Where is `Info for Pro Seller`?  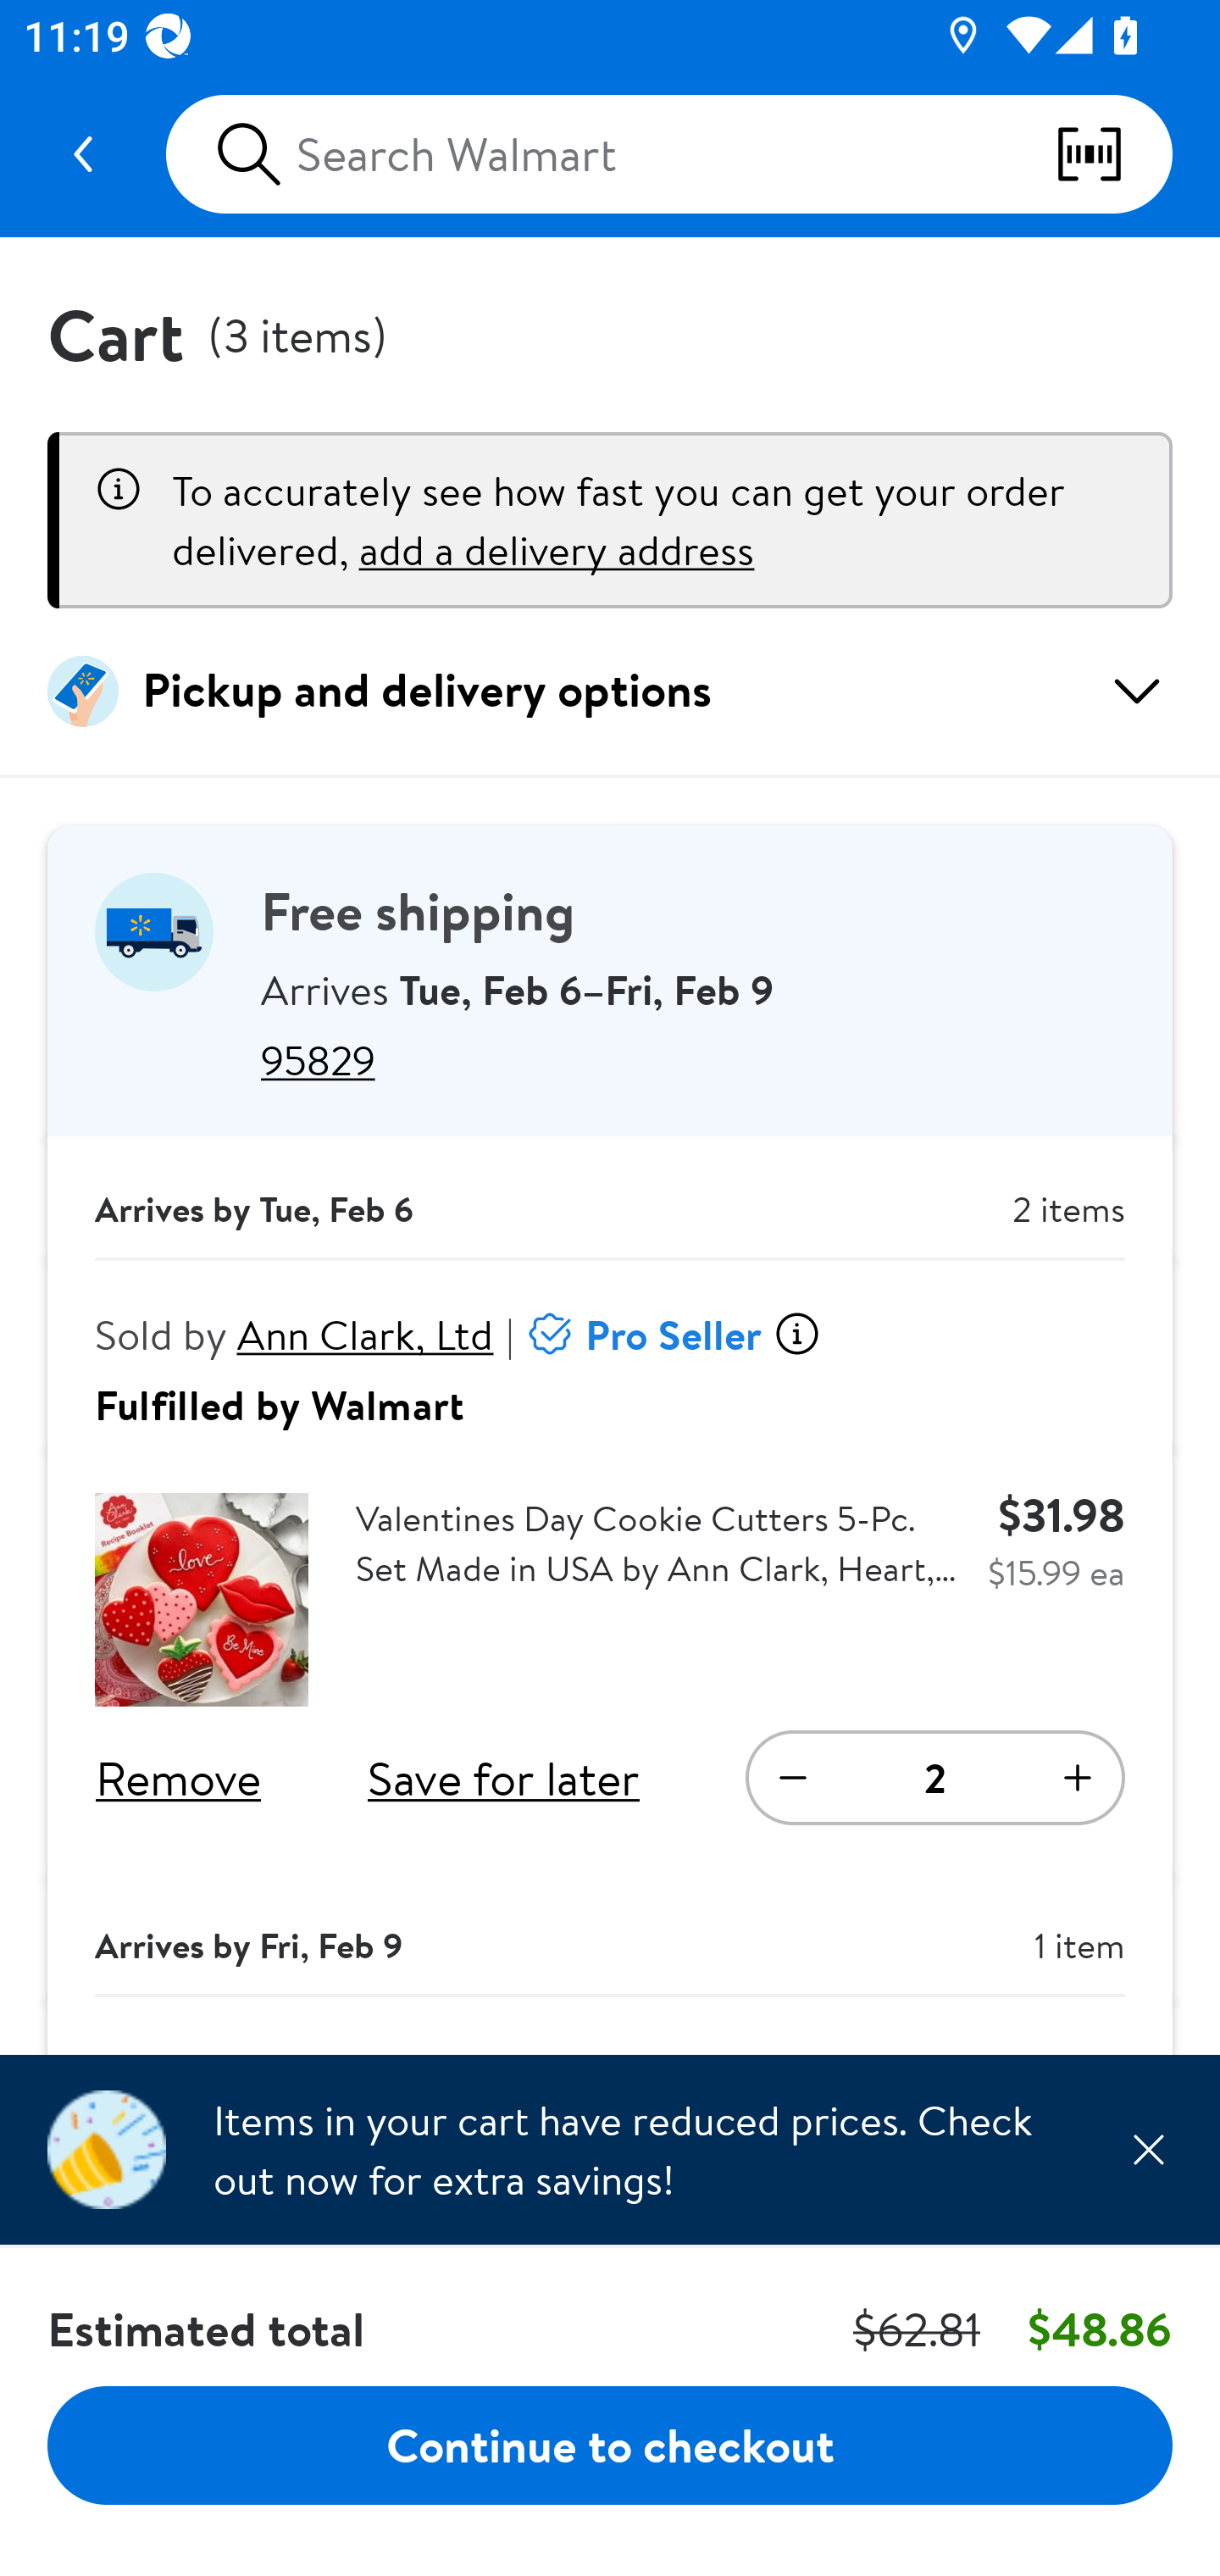 Info for Pro Seller is located at coordinates (796, 1334).